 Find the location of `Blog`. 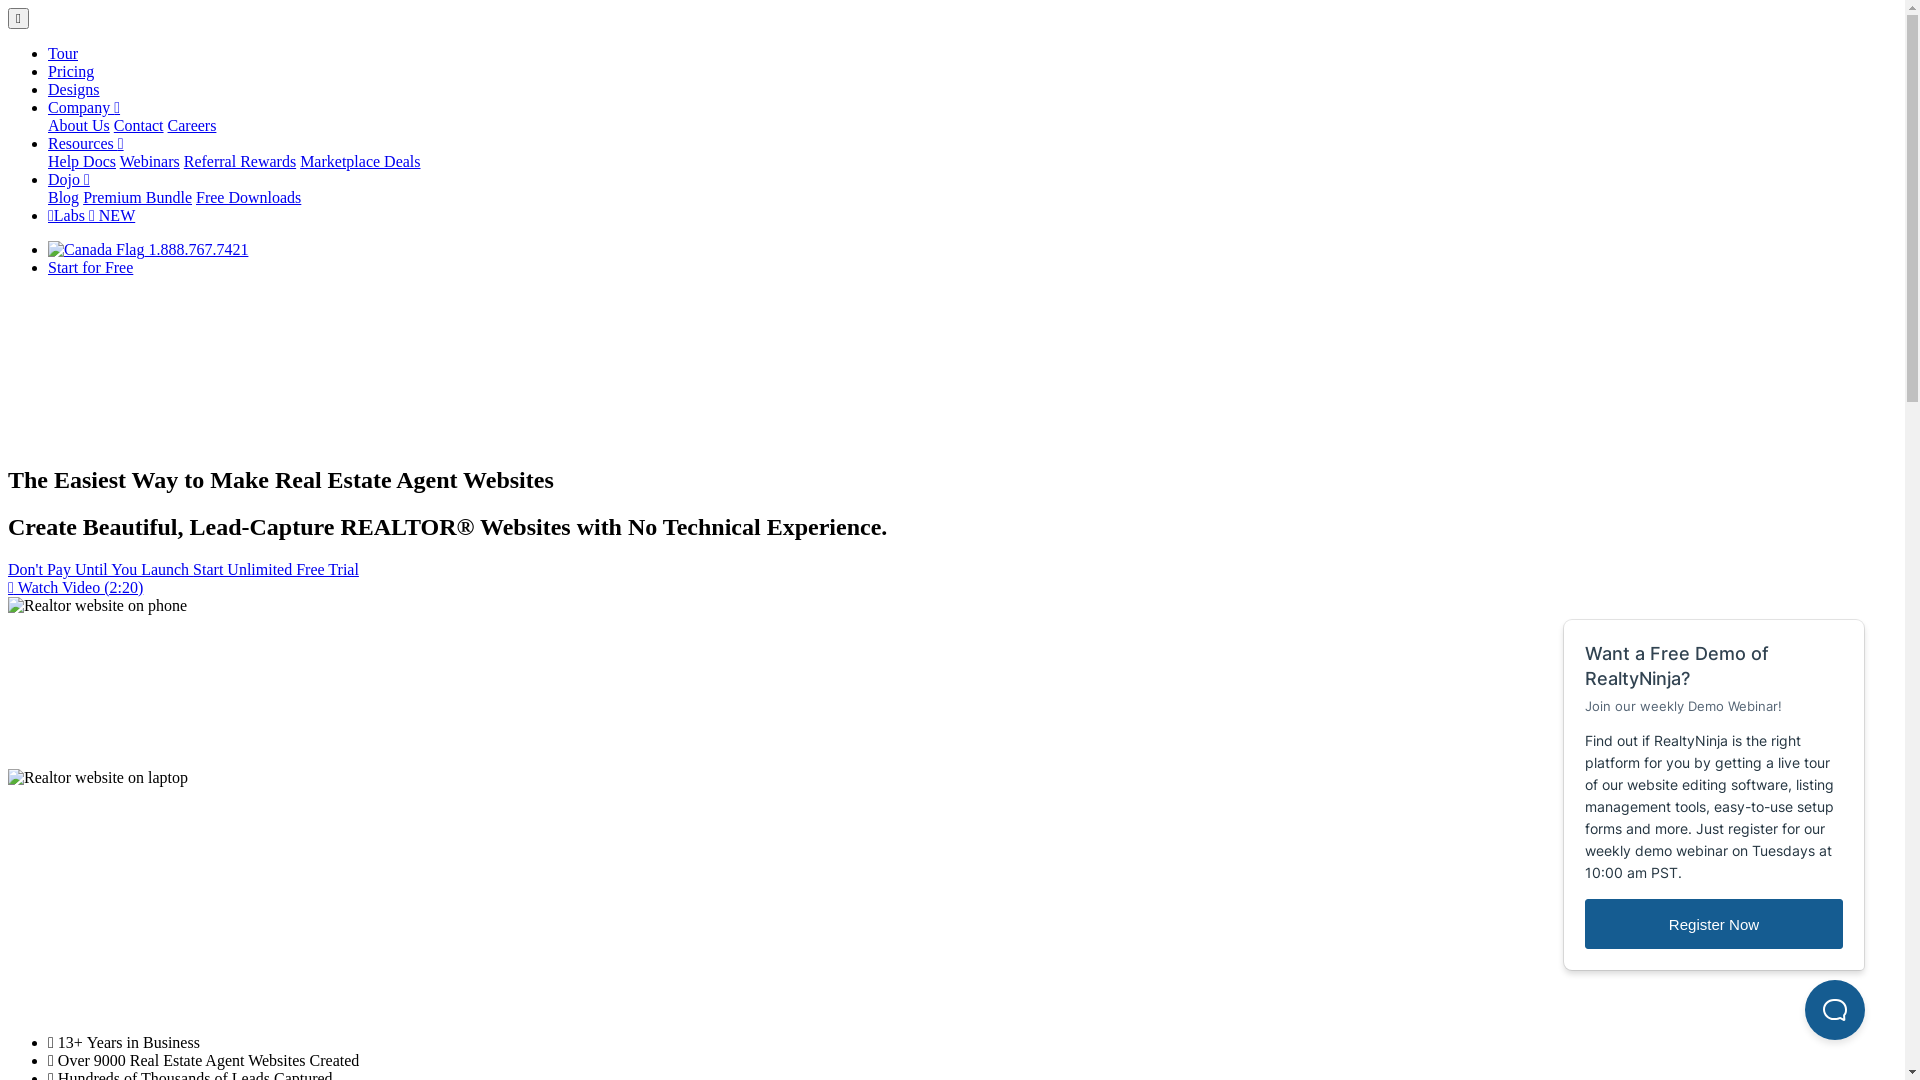

Blog is located at coordinates (64, 198).